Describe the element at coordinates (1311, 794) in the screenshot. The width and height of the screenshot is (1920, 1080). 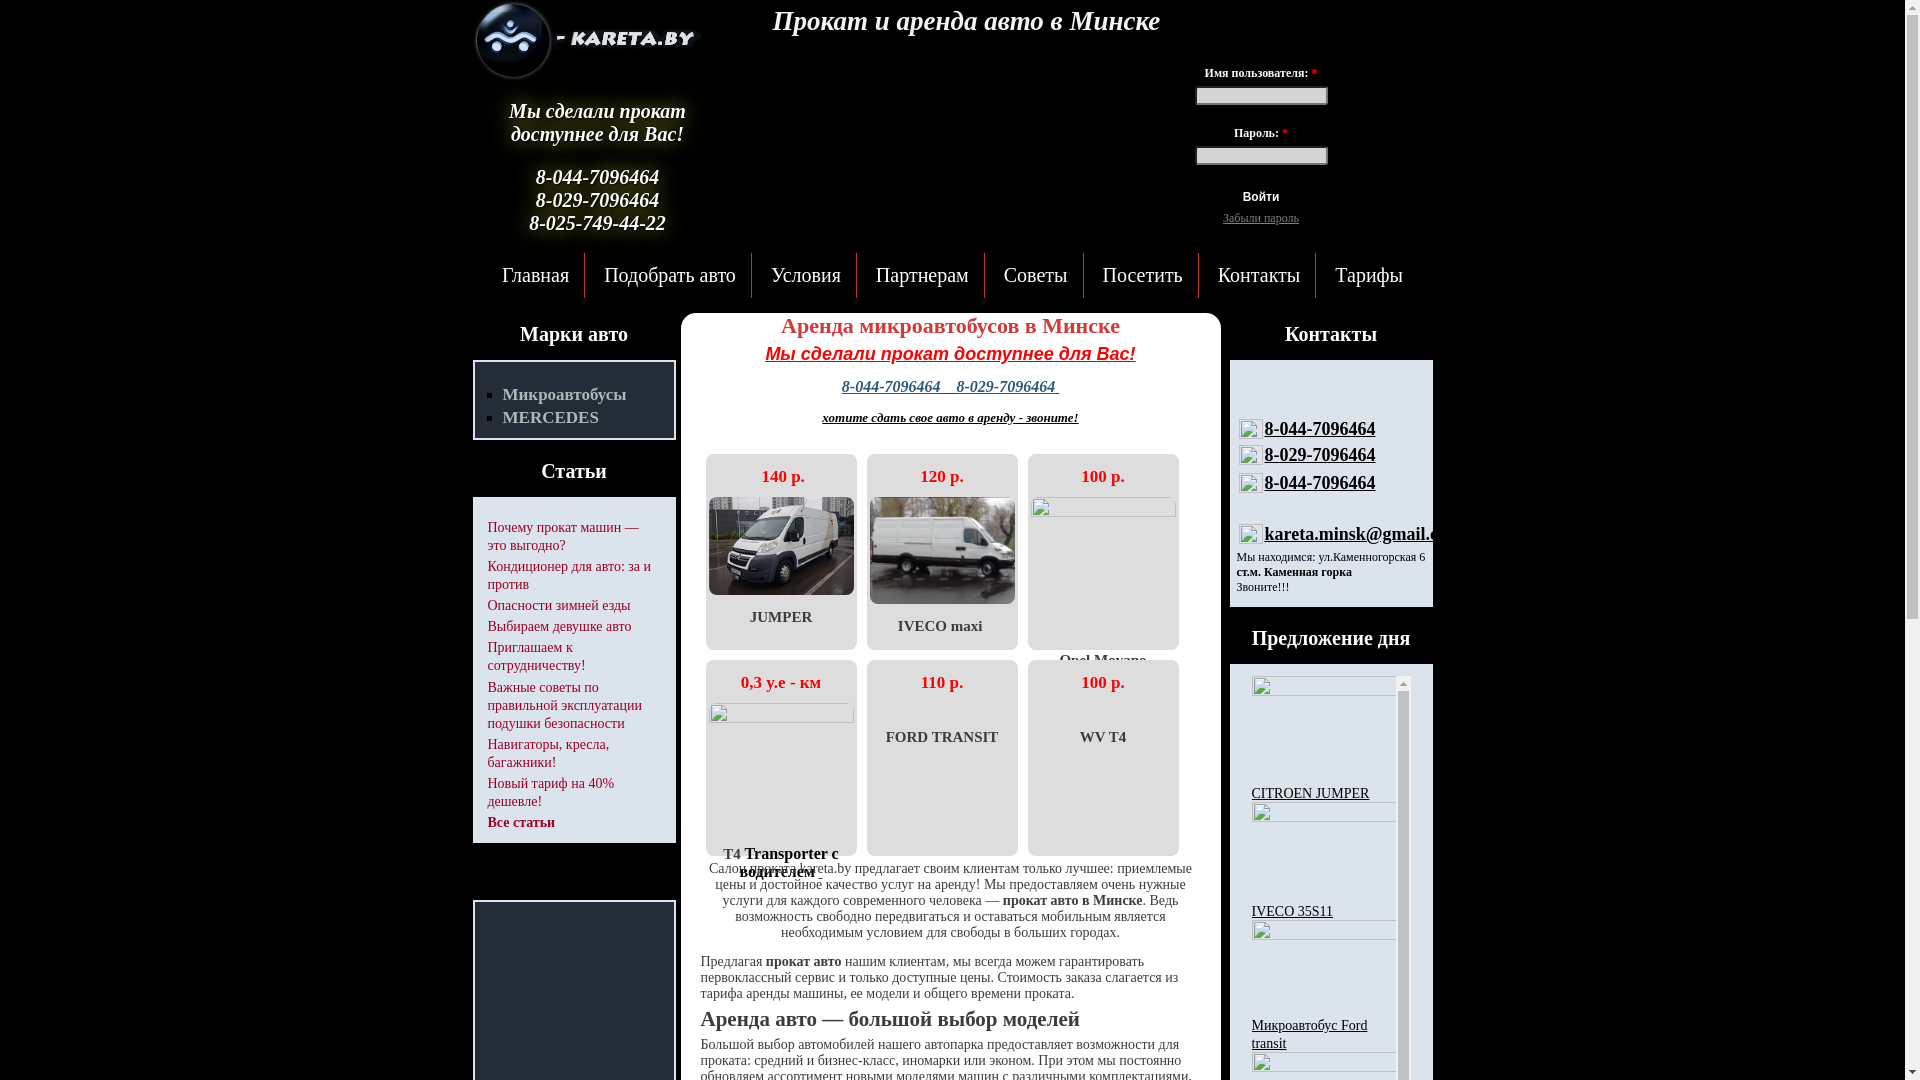
I see `CITROEN JUMPER` at that location.